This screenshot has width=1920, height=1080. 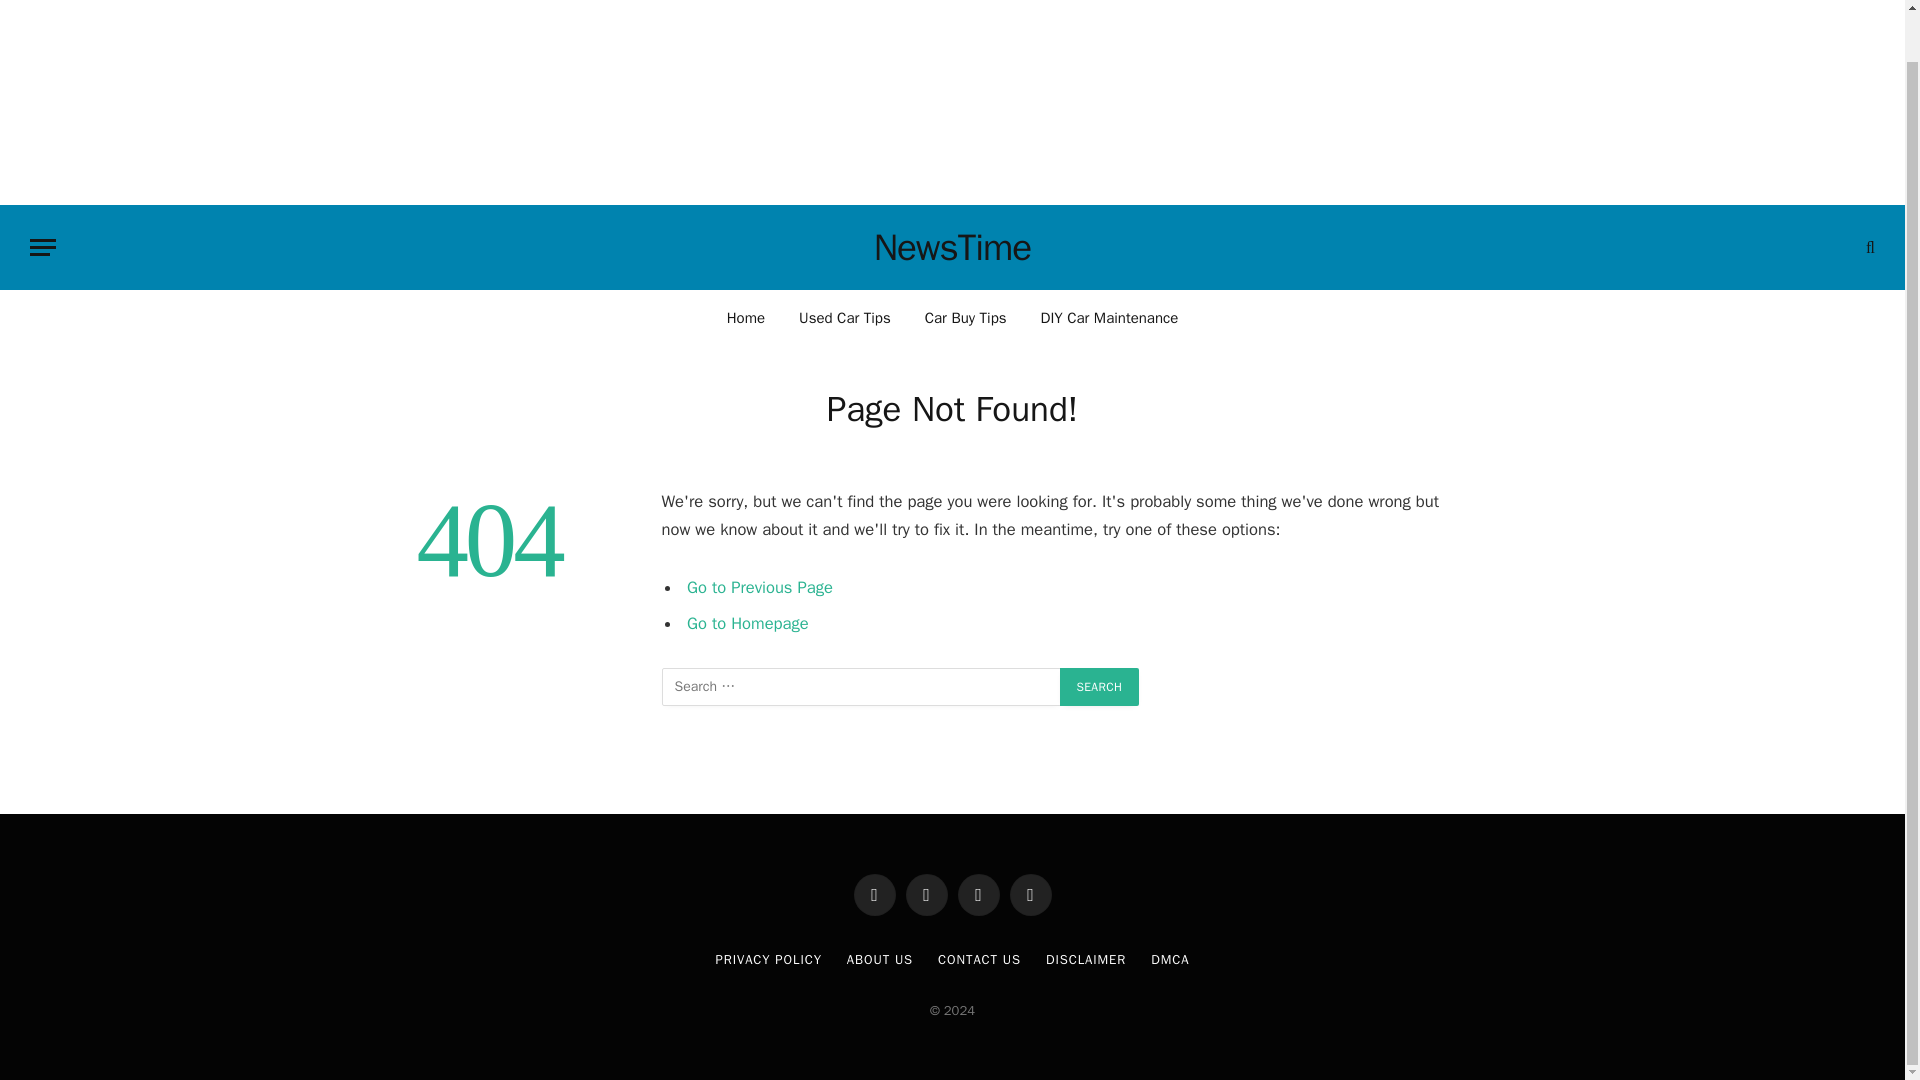 What do you see at coordinates (979, 894) in the screenshot?
I see `Instagram` at bounding box center [979, 894].